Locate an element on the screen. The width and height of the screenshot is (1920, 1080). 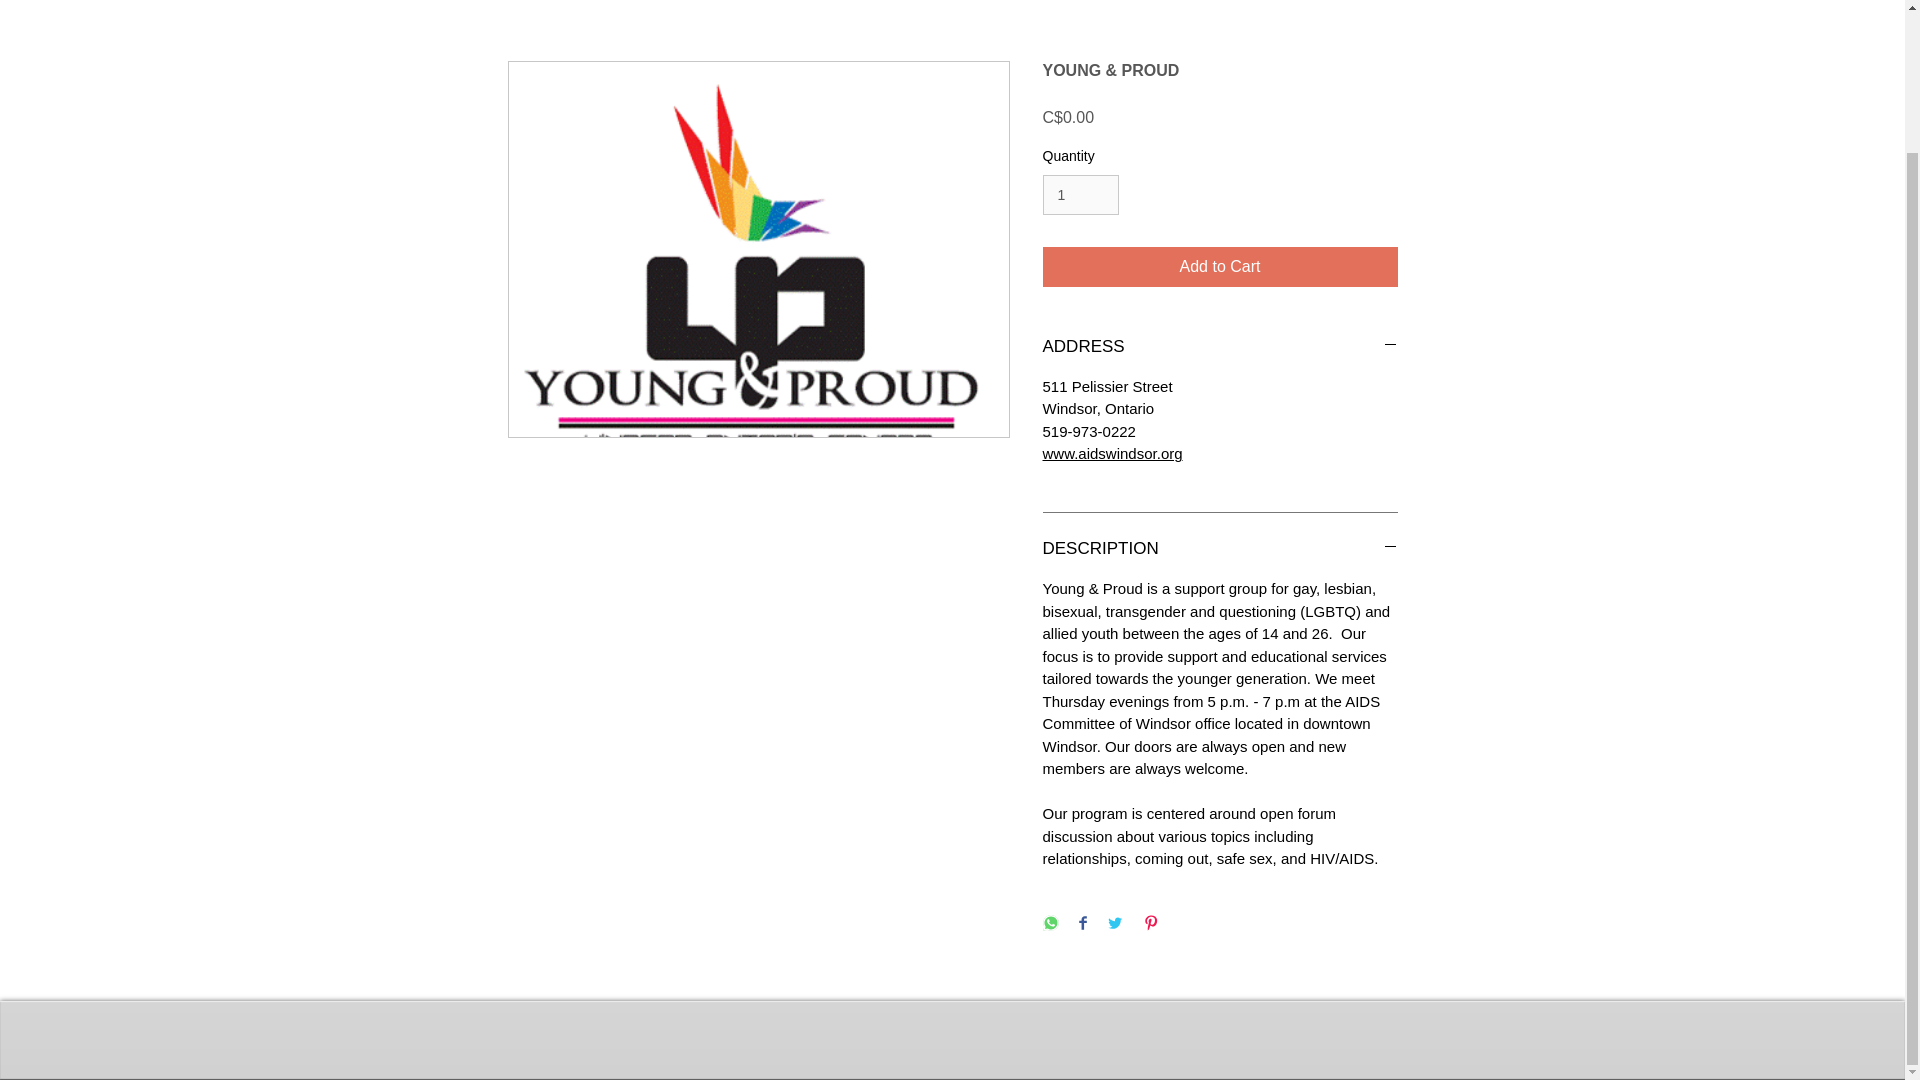
ADDRESS is located at coordinates (1220, 346).